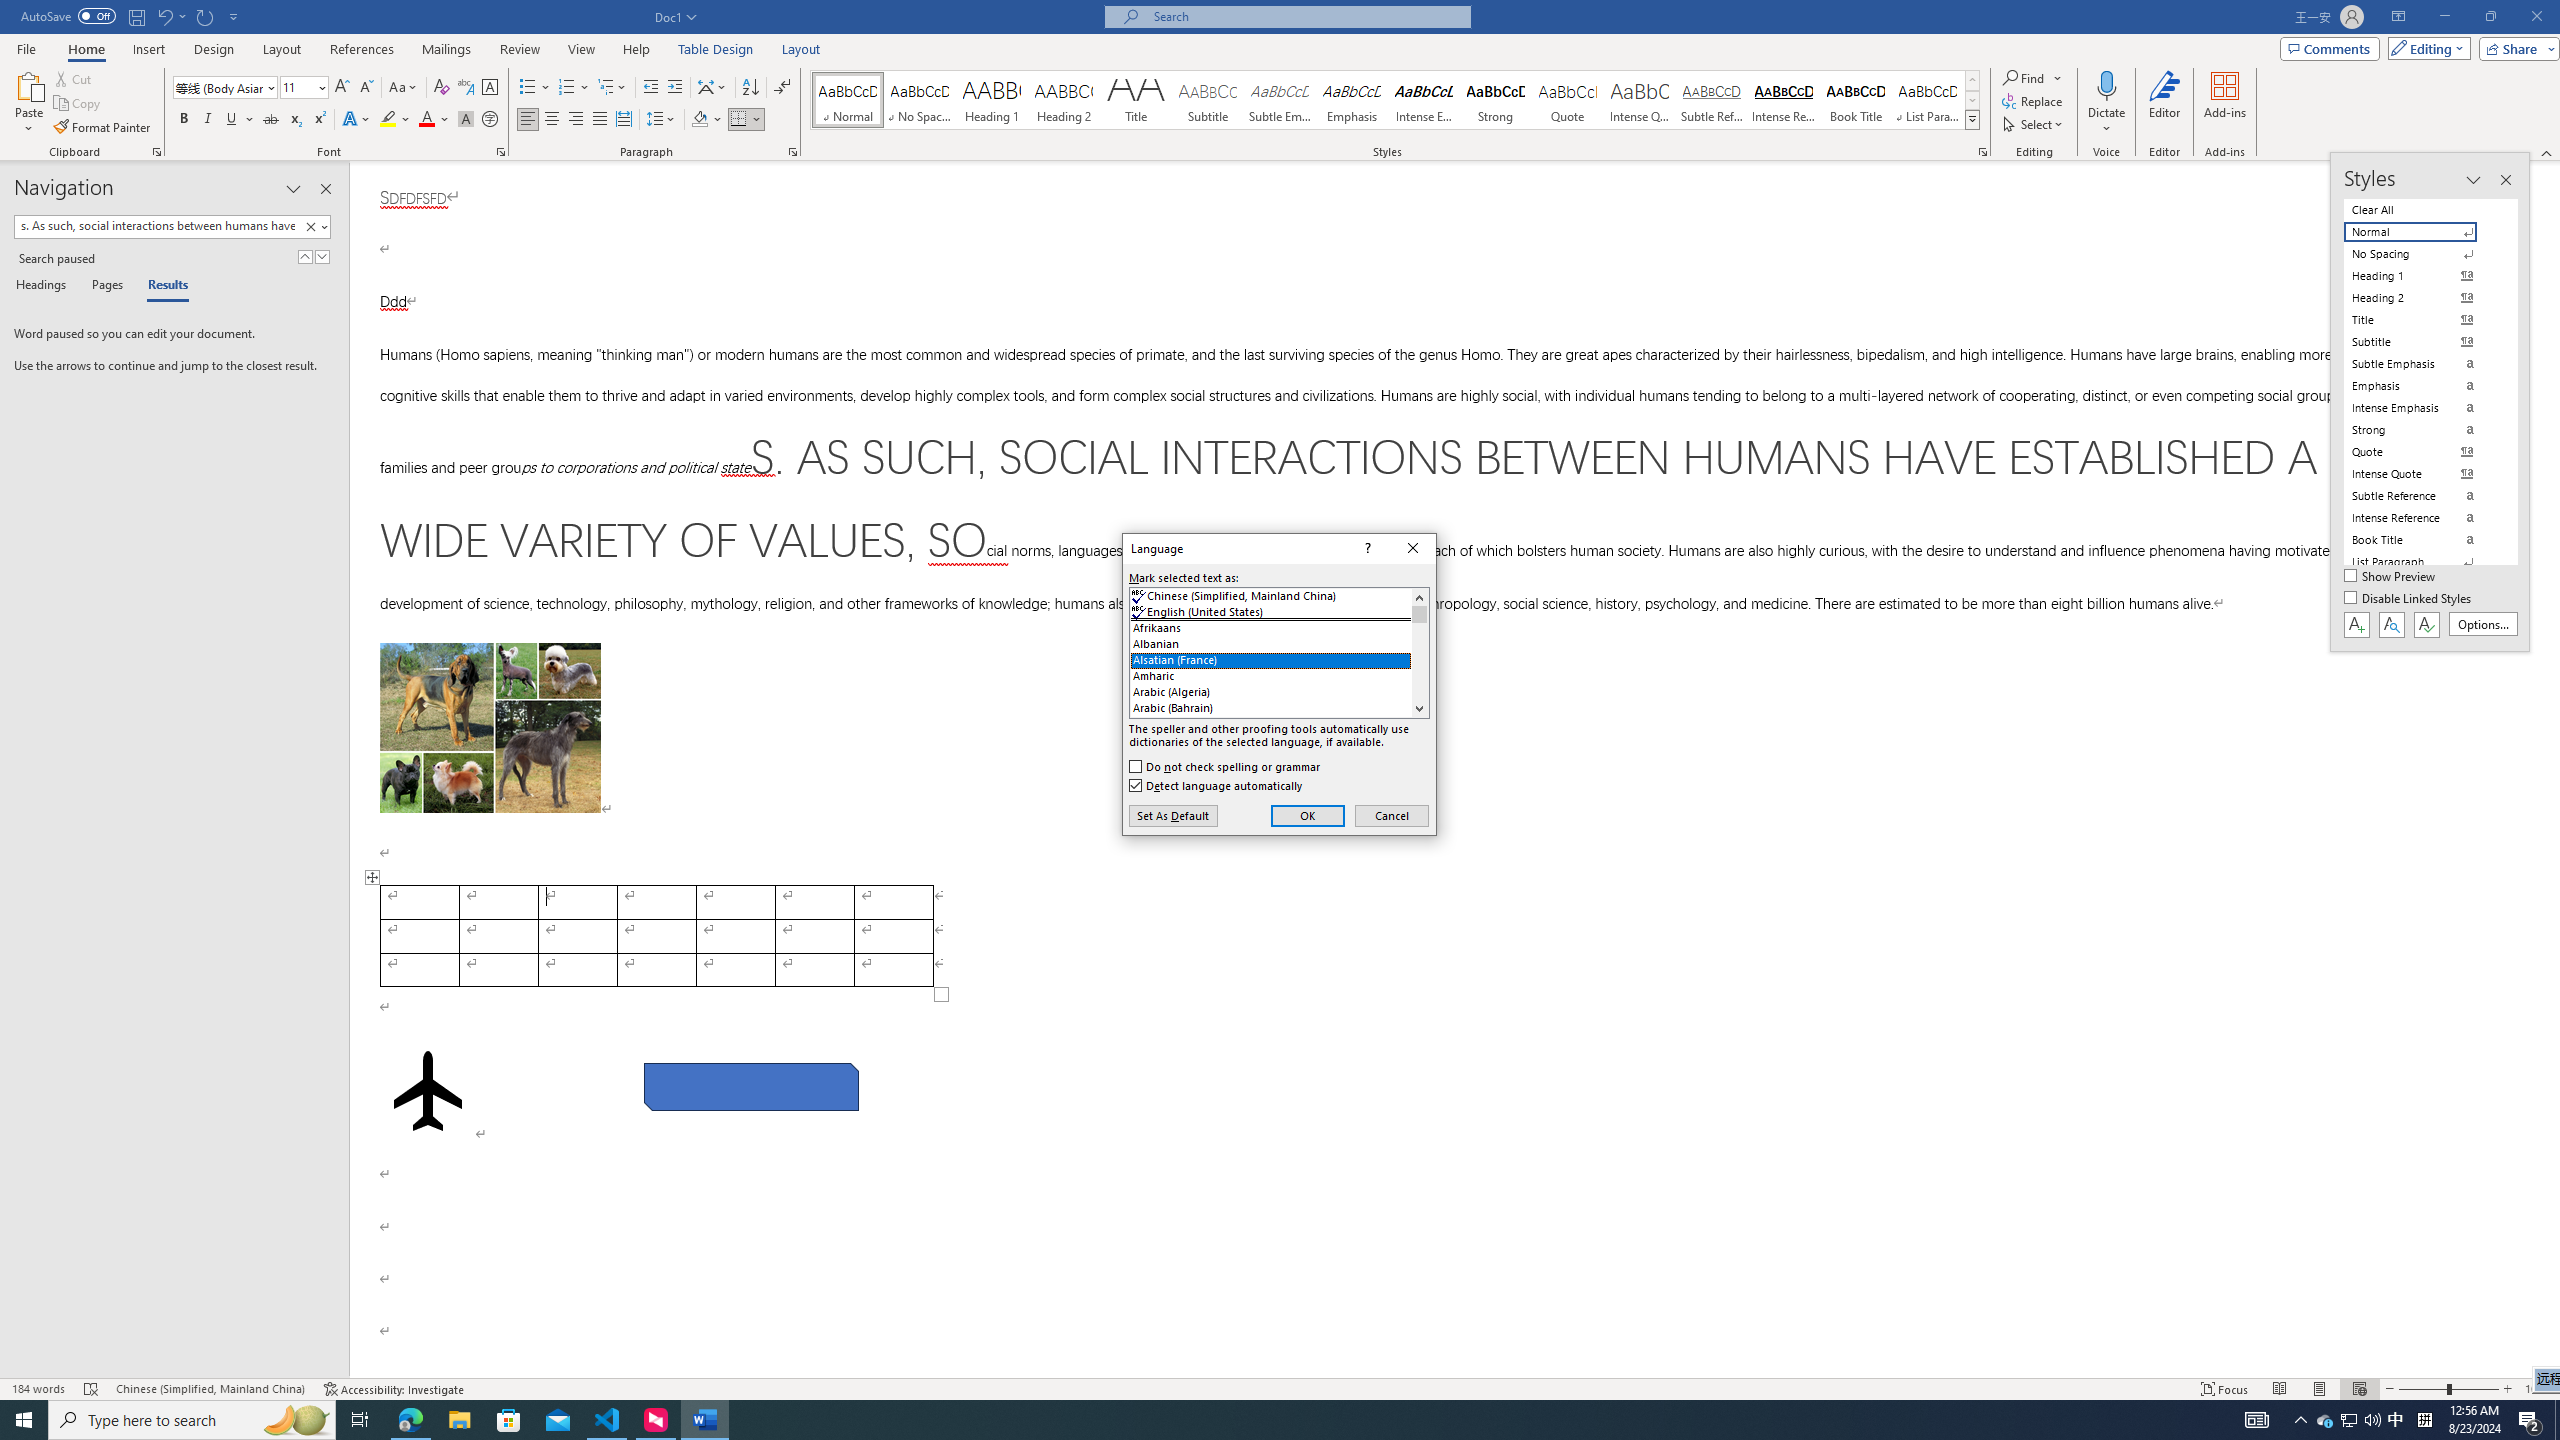  Describe the element at coordinates (534, 88) in the screenshot. I see `Bullets` at that location.